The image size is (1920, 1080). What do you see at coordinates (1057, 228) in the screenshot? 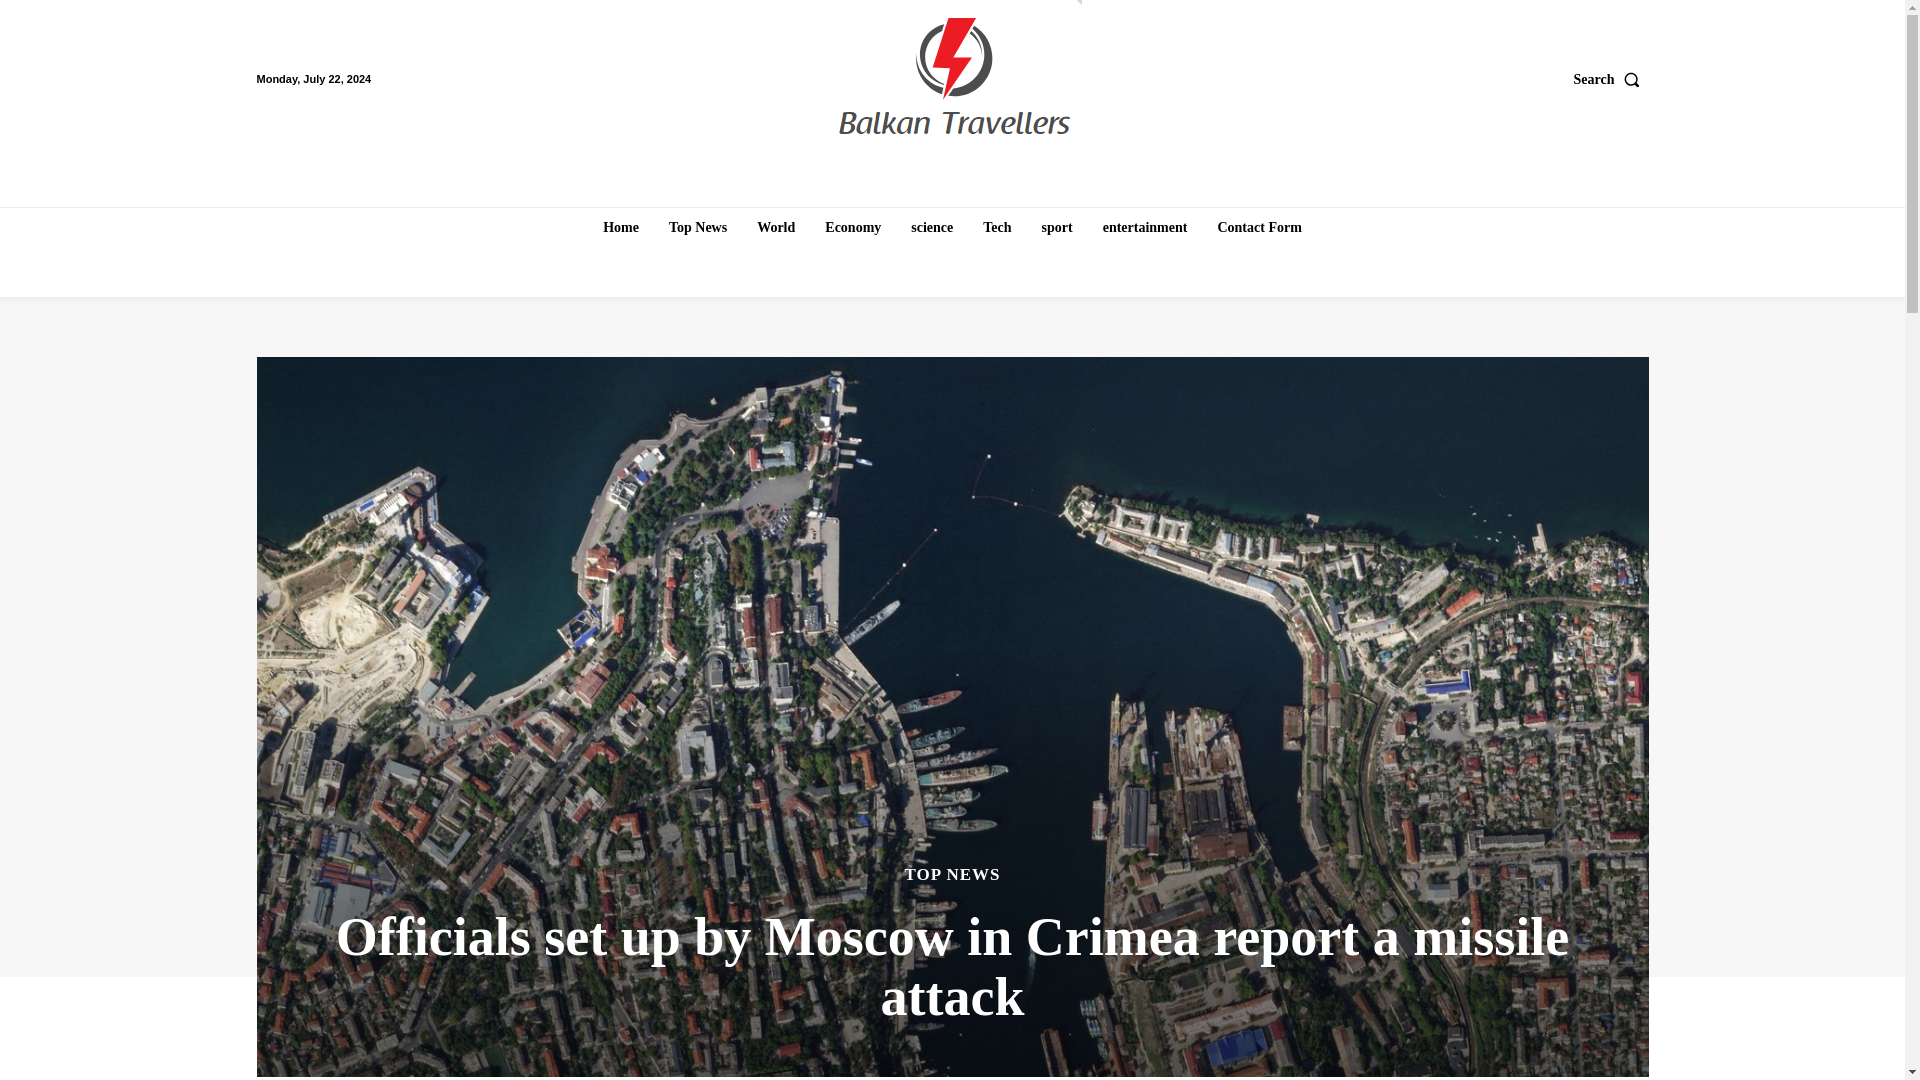
I see `sport` at bounding box center [1057, 228].